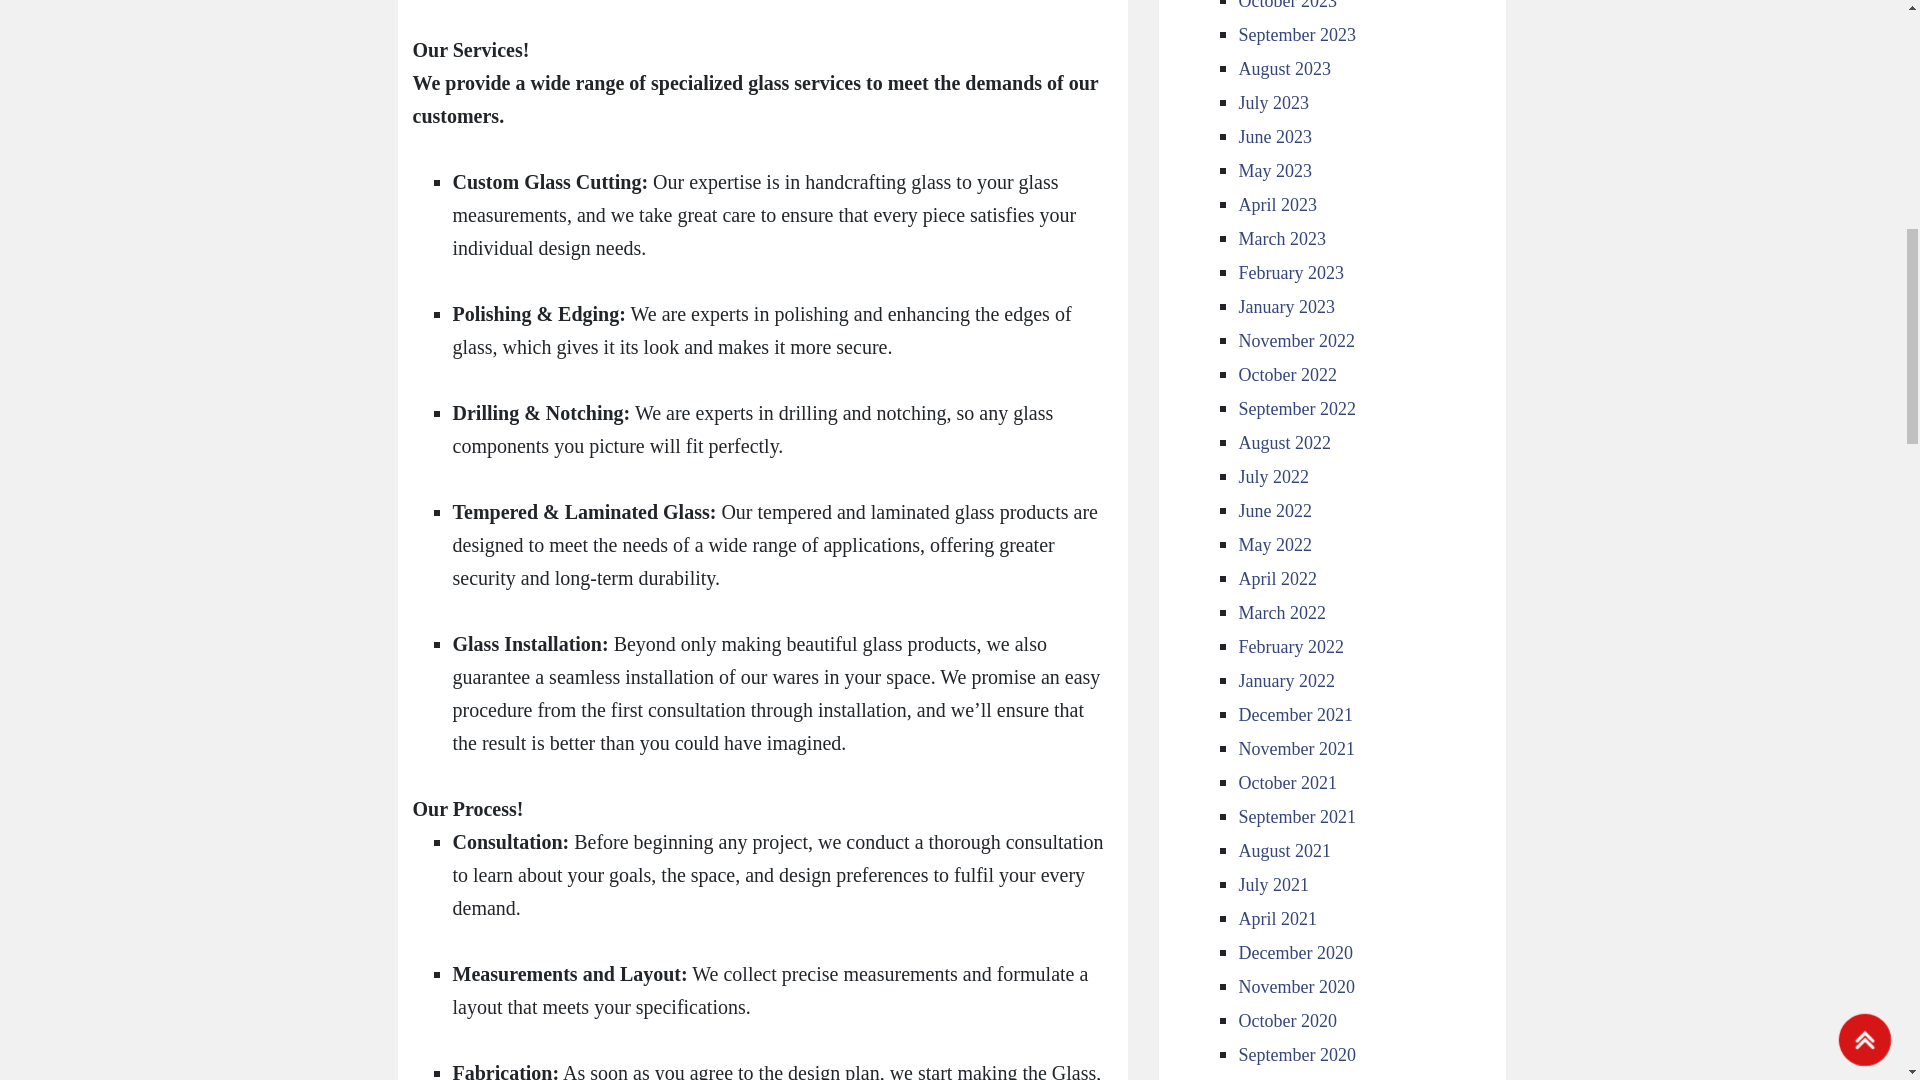 The image size is (1920, 1080). Describe the element at coordinates (1278, 204) in the screenshot. I see `April 2023` at that location.